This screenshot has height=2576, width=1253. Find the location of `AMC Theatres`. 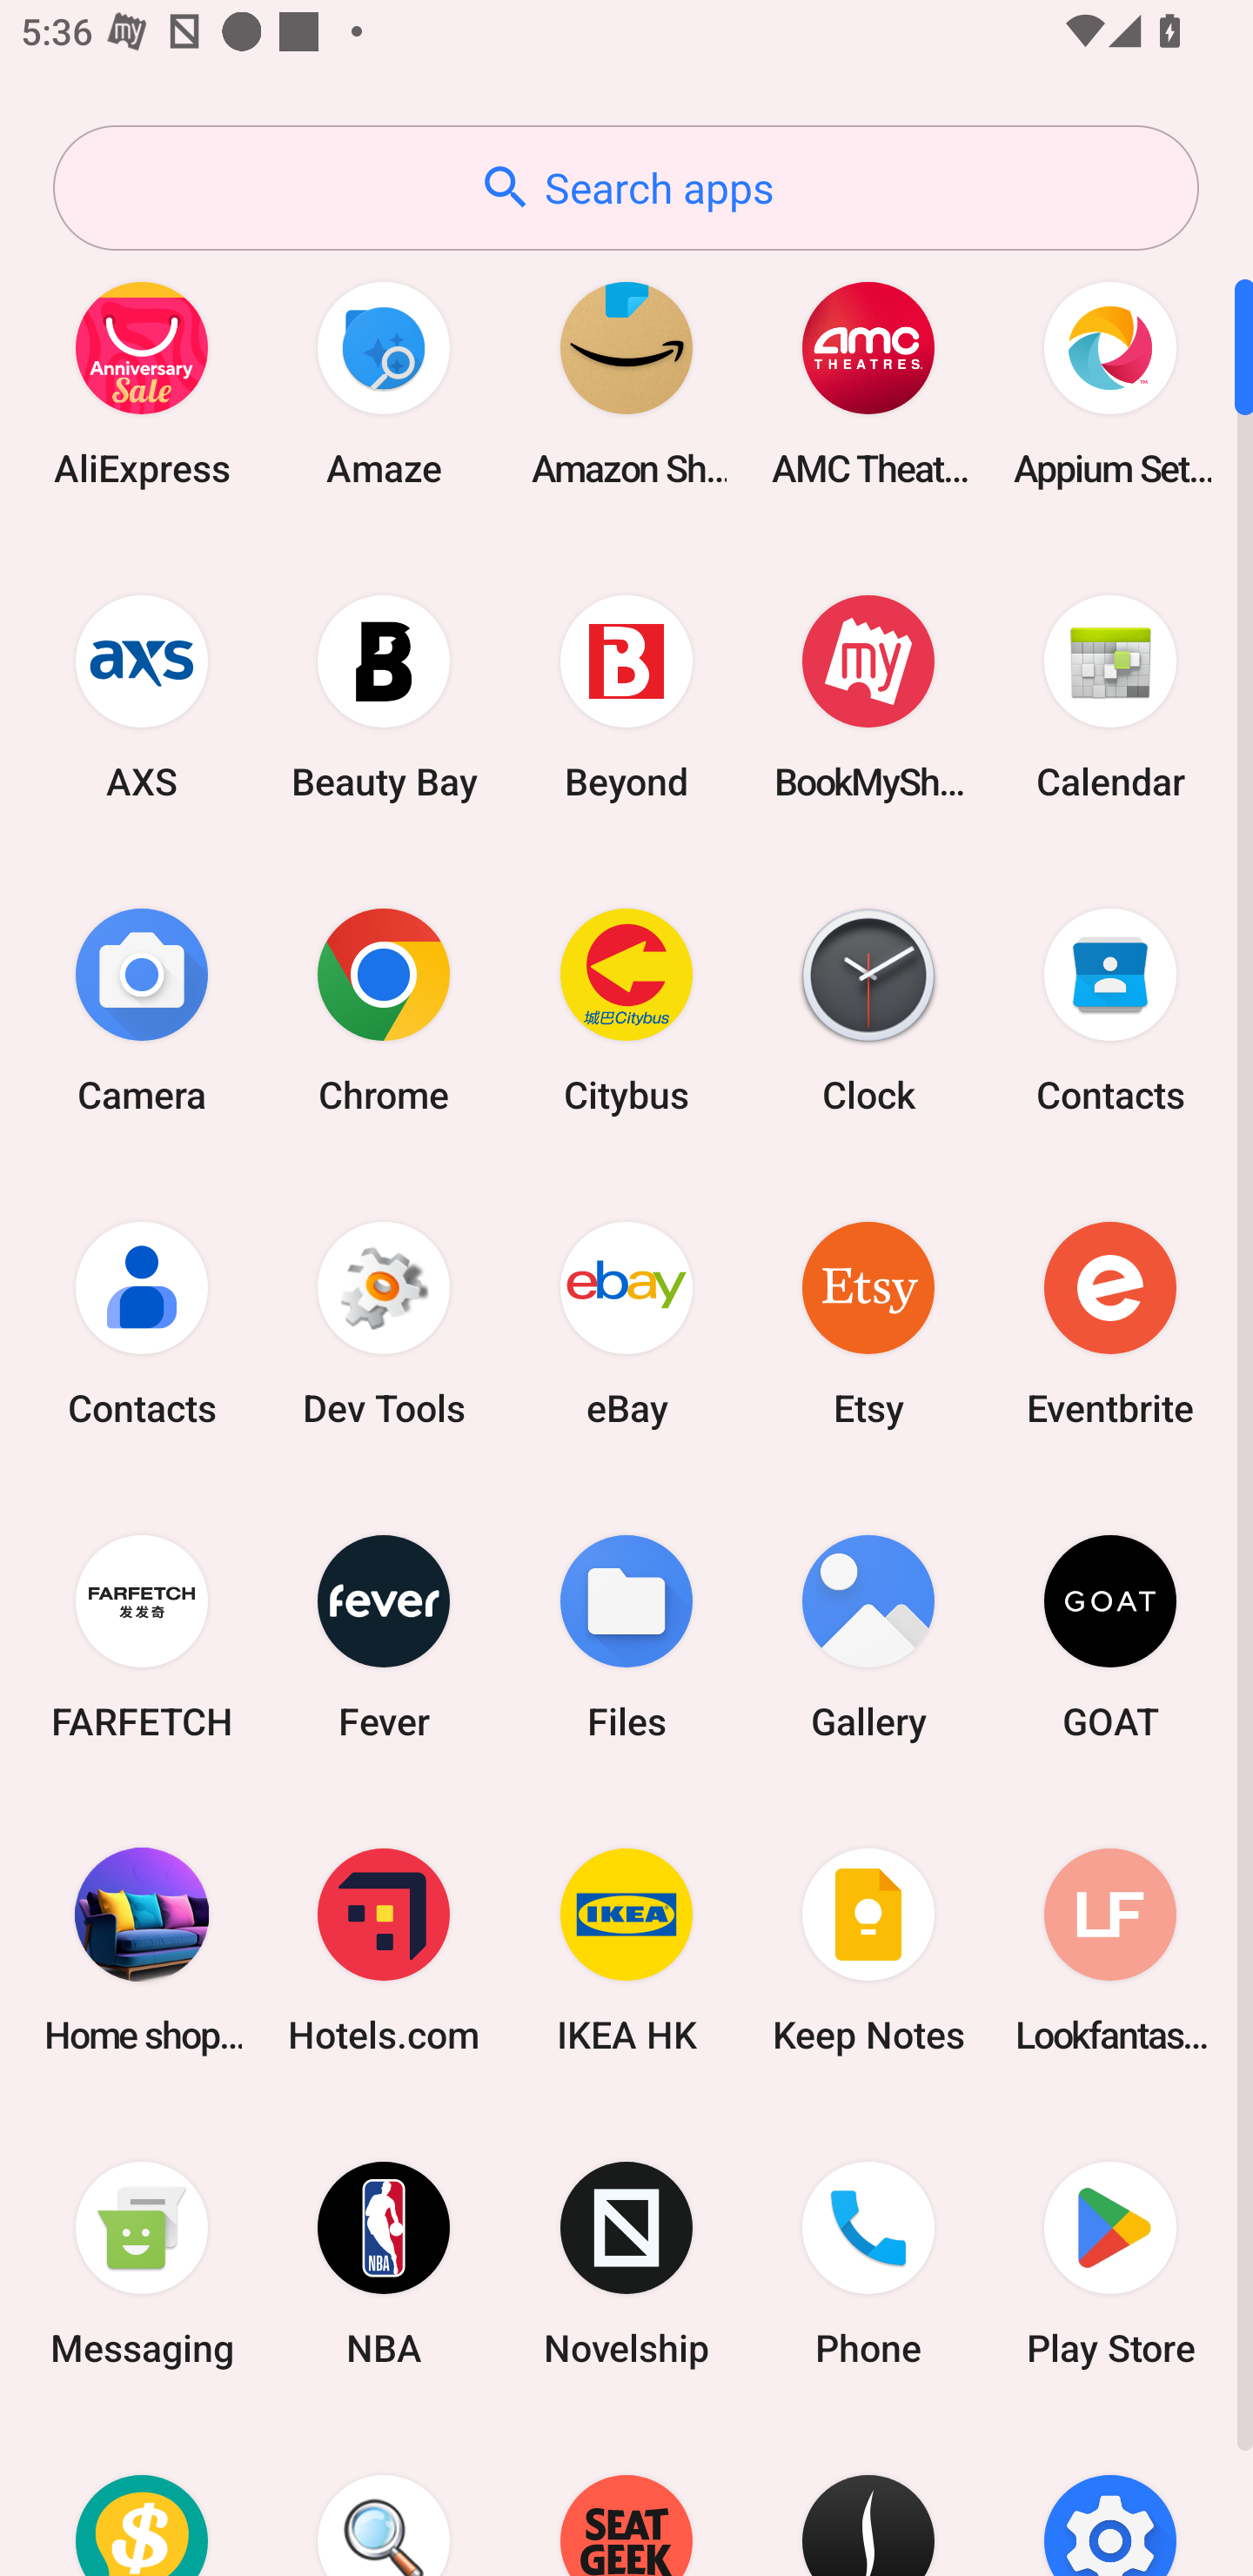

AMC Theatres is located at coordinates (868, 383).